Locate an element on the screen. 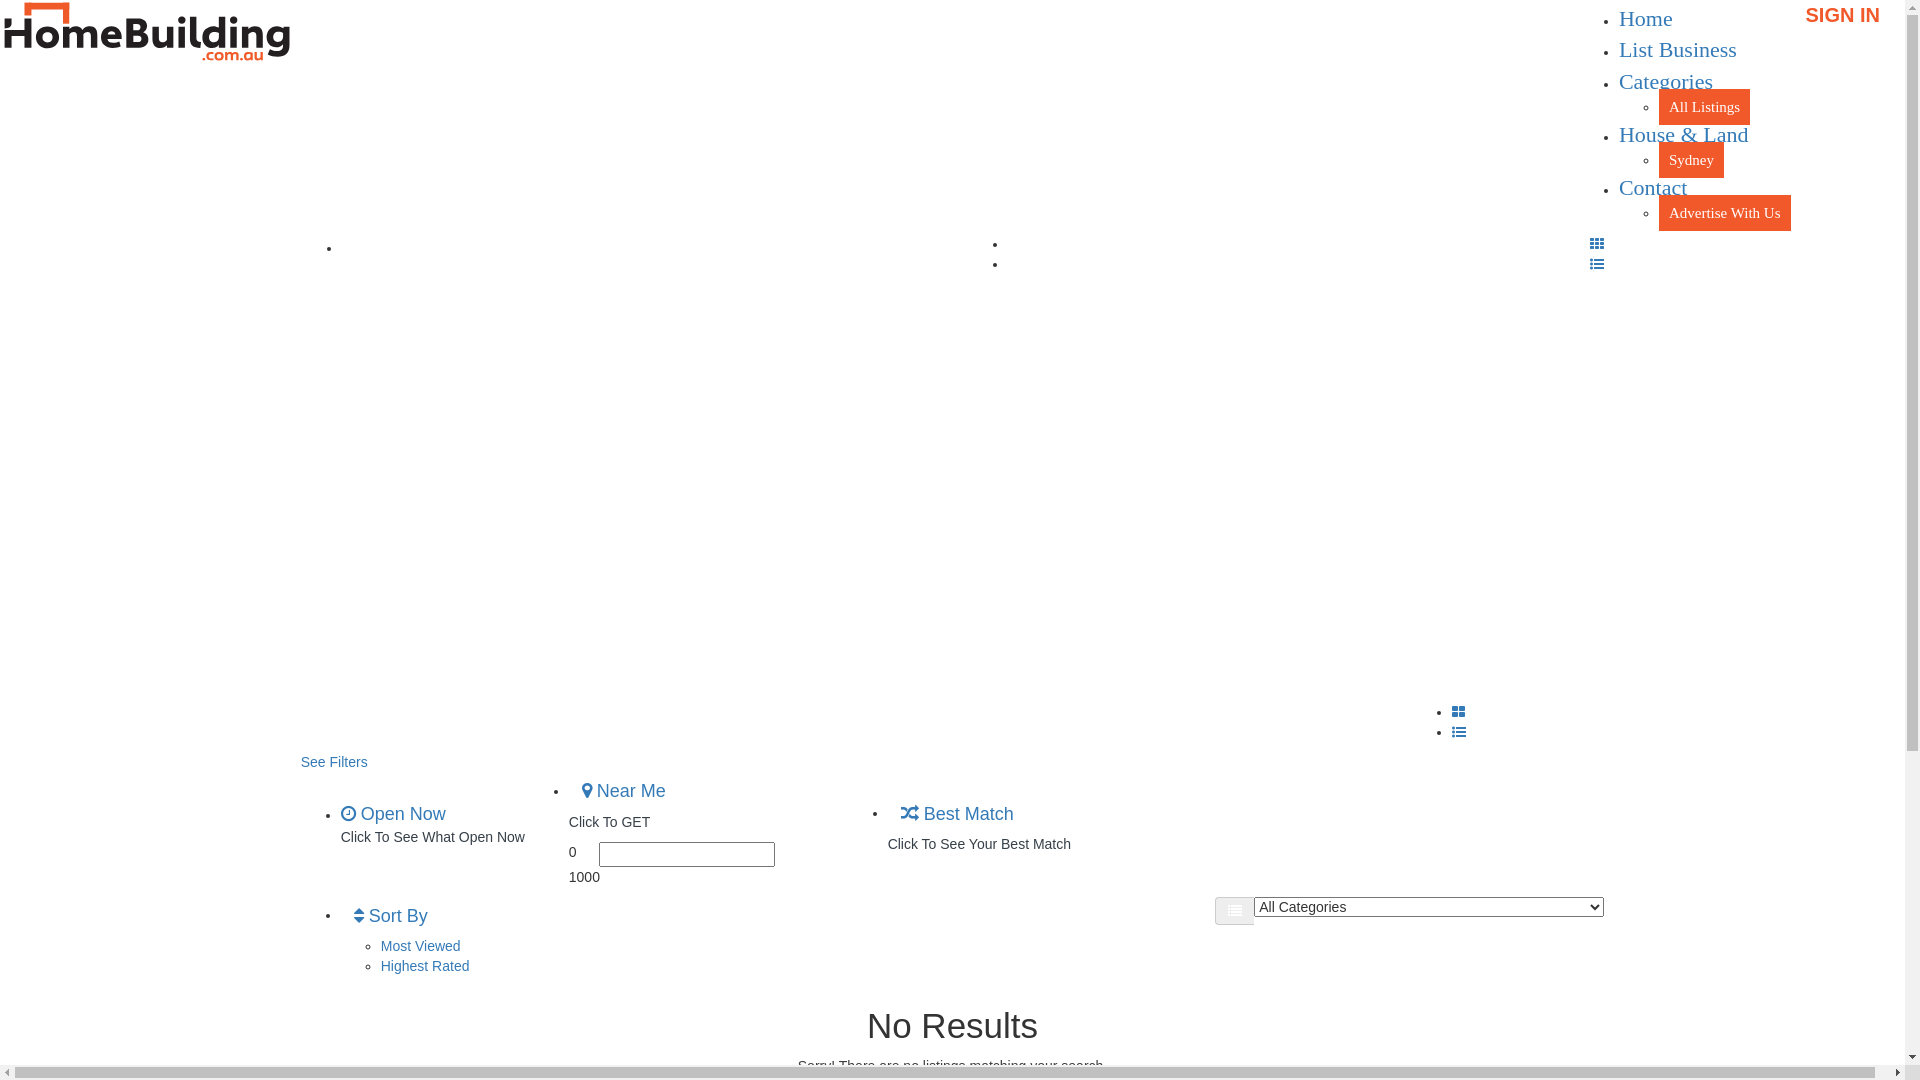  Highest Rated is located at coordinates (426, 966).